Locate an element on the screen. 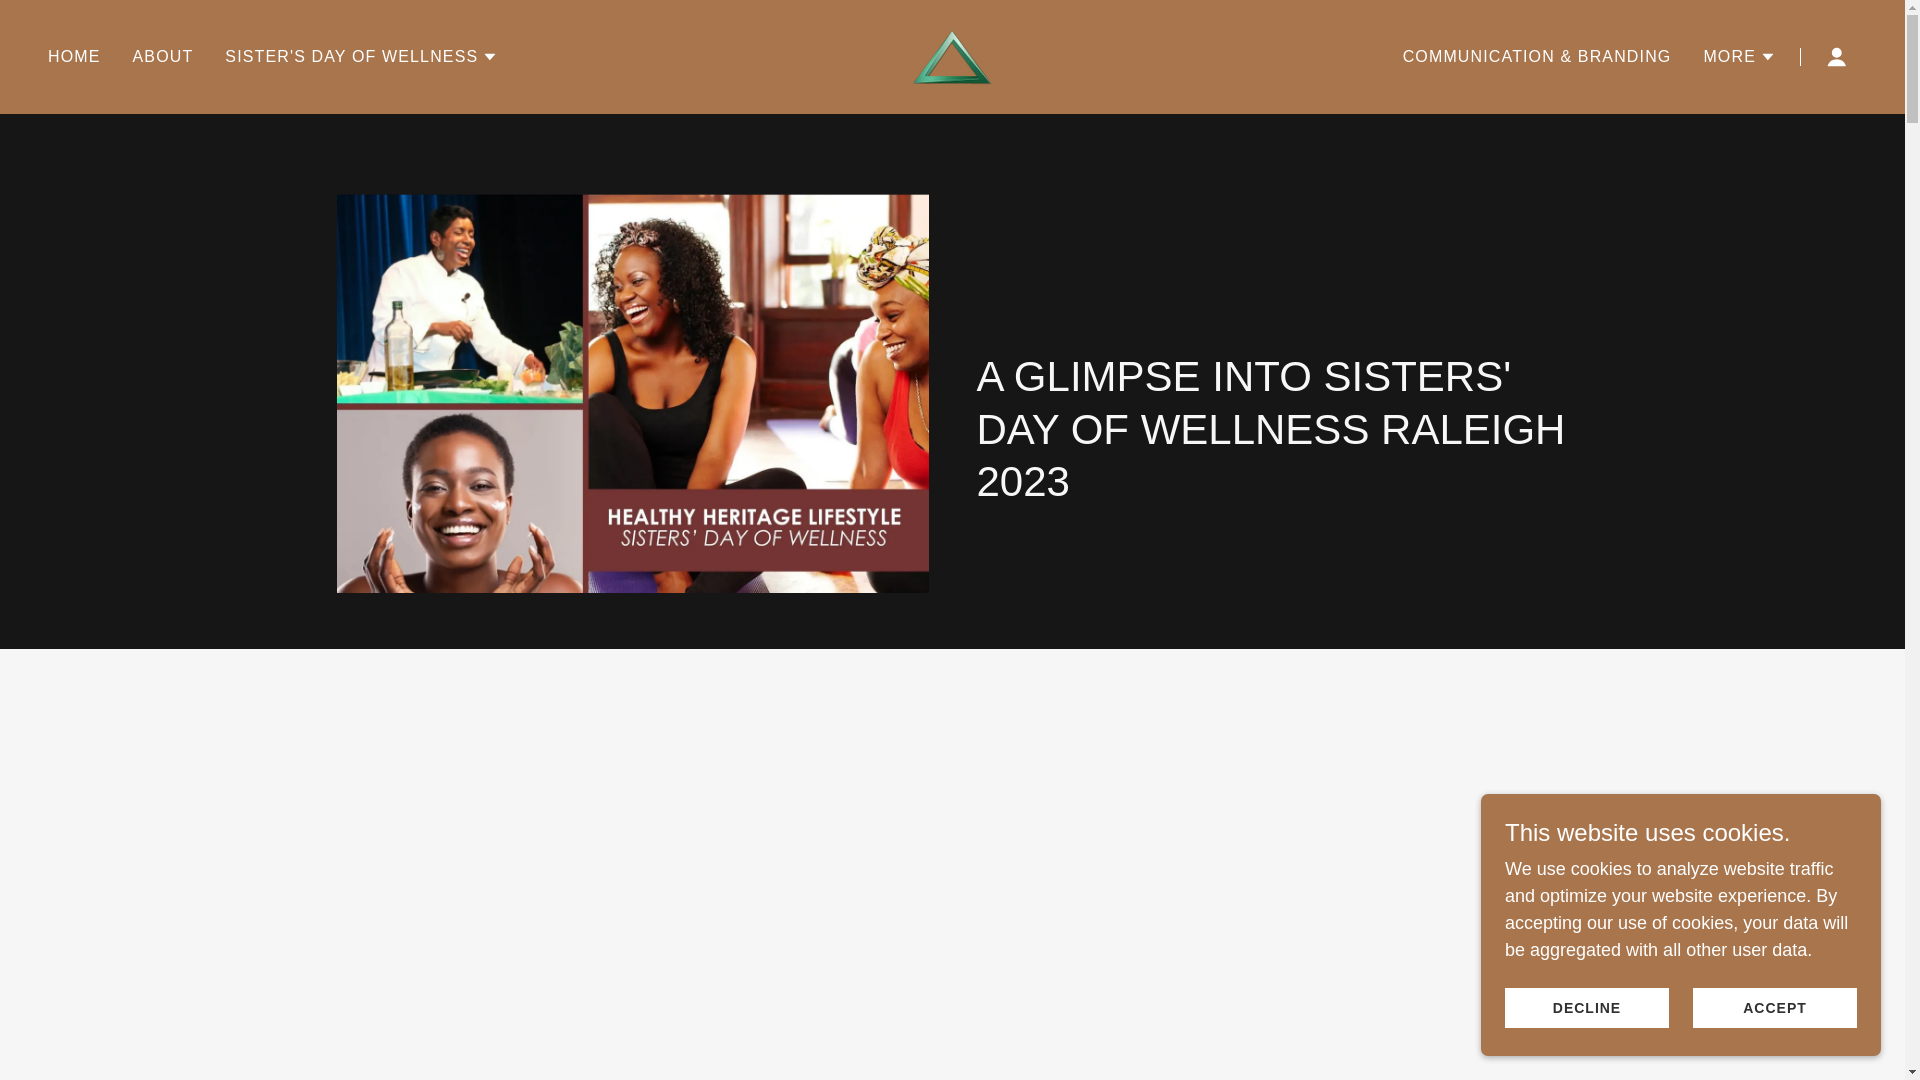 The width and height of the screenshot is (1920, 1080). MORE is located at coordinates (1740, 57).